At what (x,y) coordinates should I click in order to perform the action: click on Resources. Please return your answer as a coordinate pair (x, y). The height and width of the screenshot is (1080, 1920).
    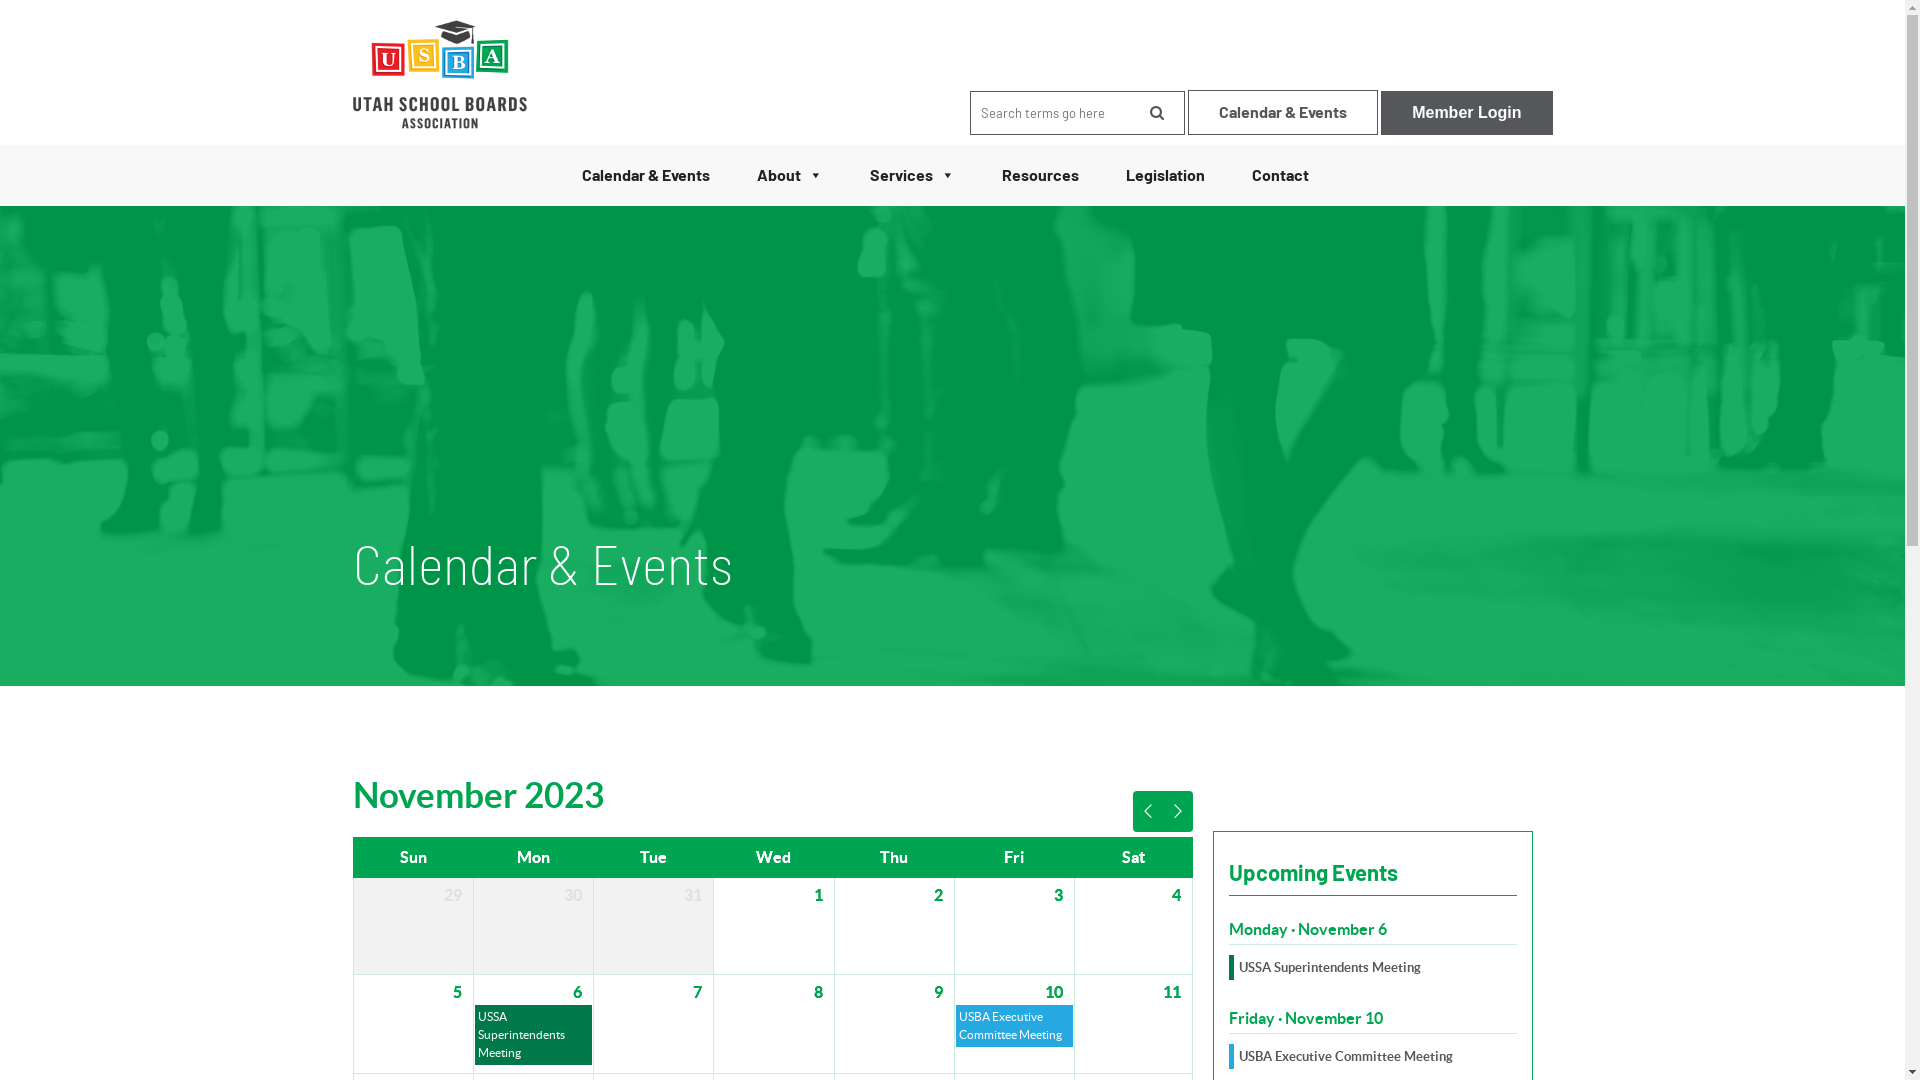
    Looking at the image, I should click on (1040, 175).